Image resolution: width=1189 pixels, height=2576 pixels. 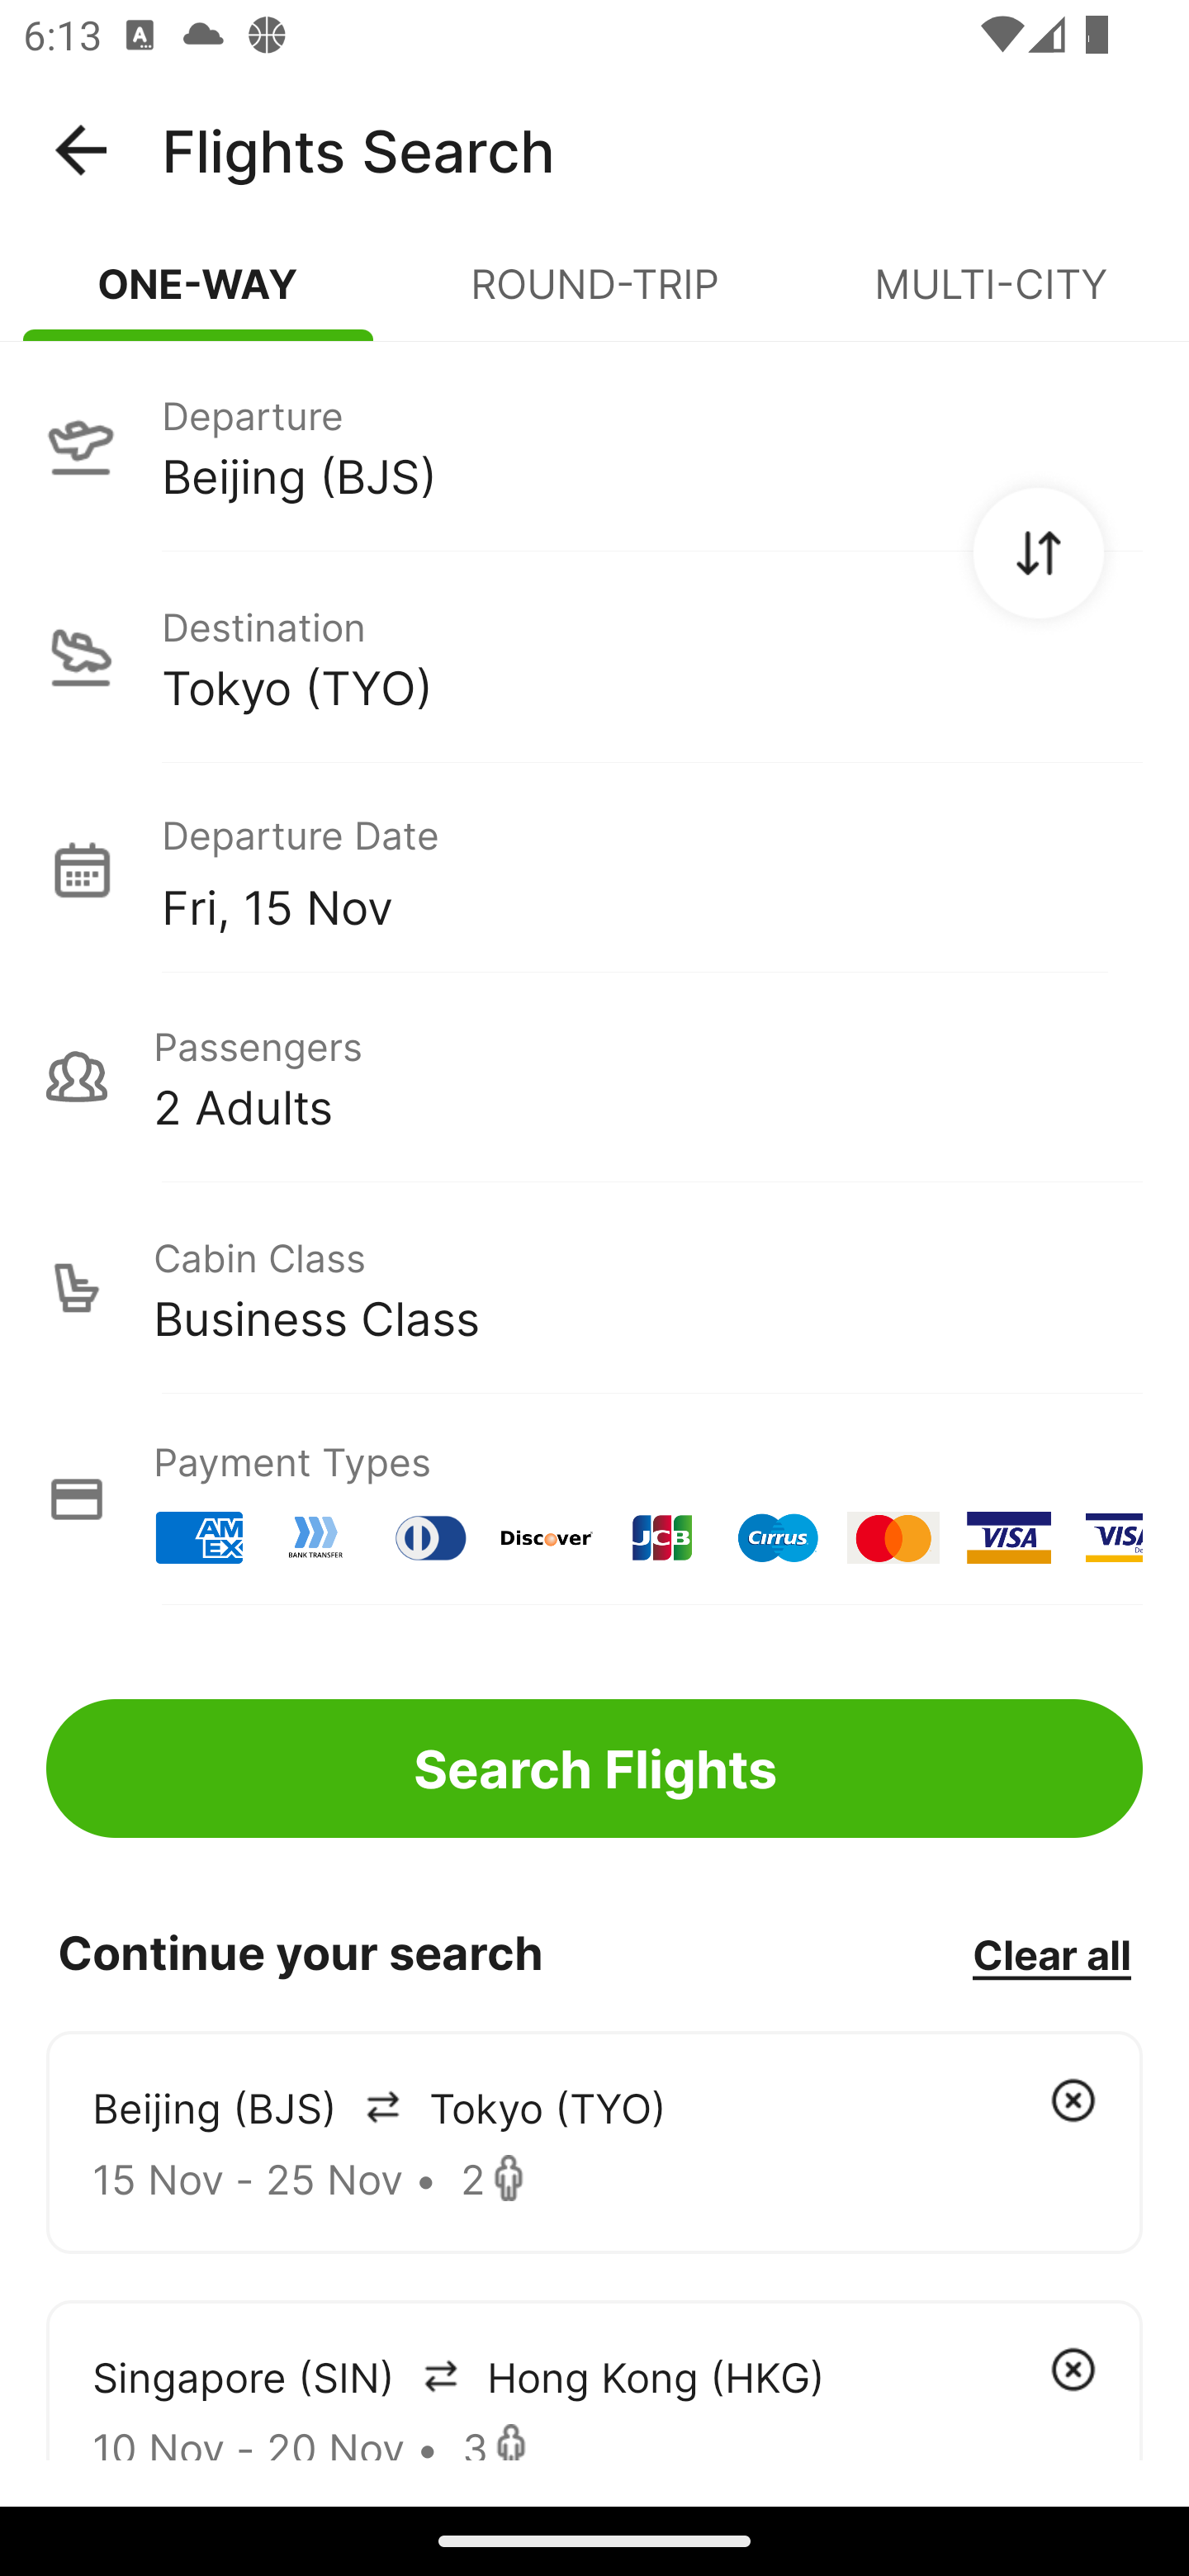 I want to click on MULTI-CITY, so click(x=991, y=297).